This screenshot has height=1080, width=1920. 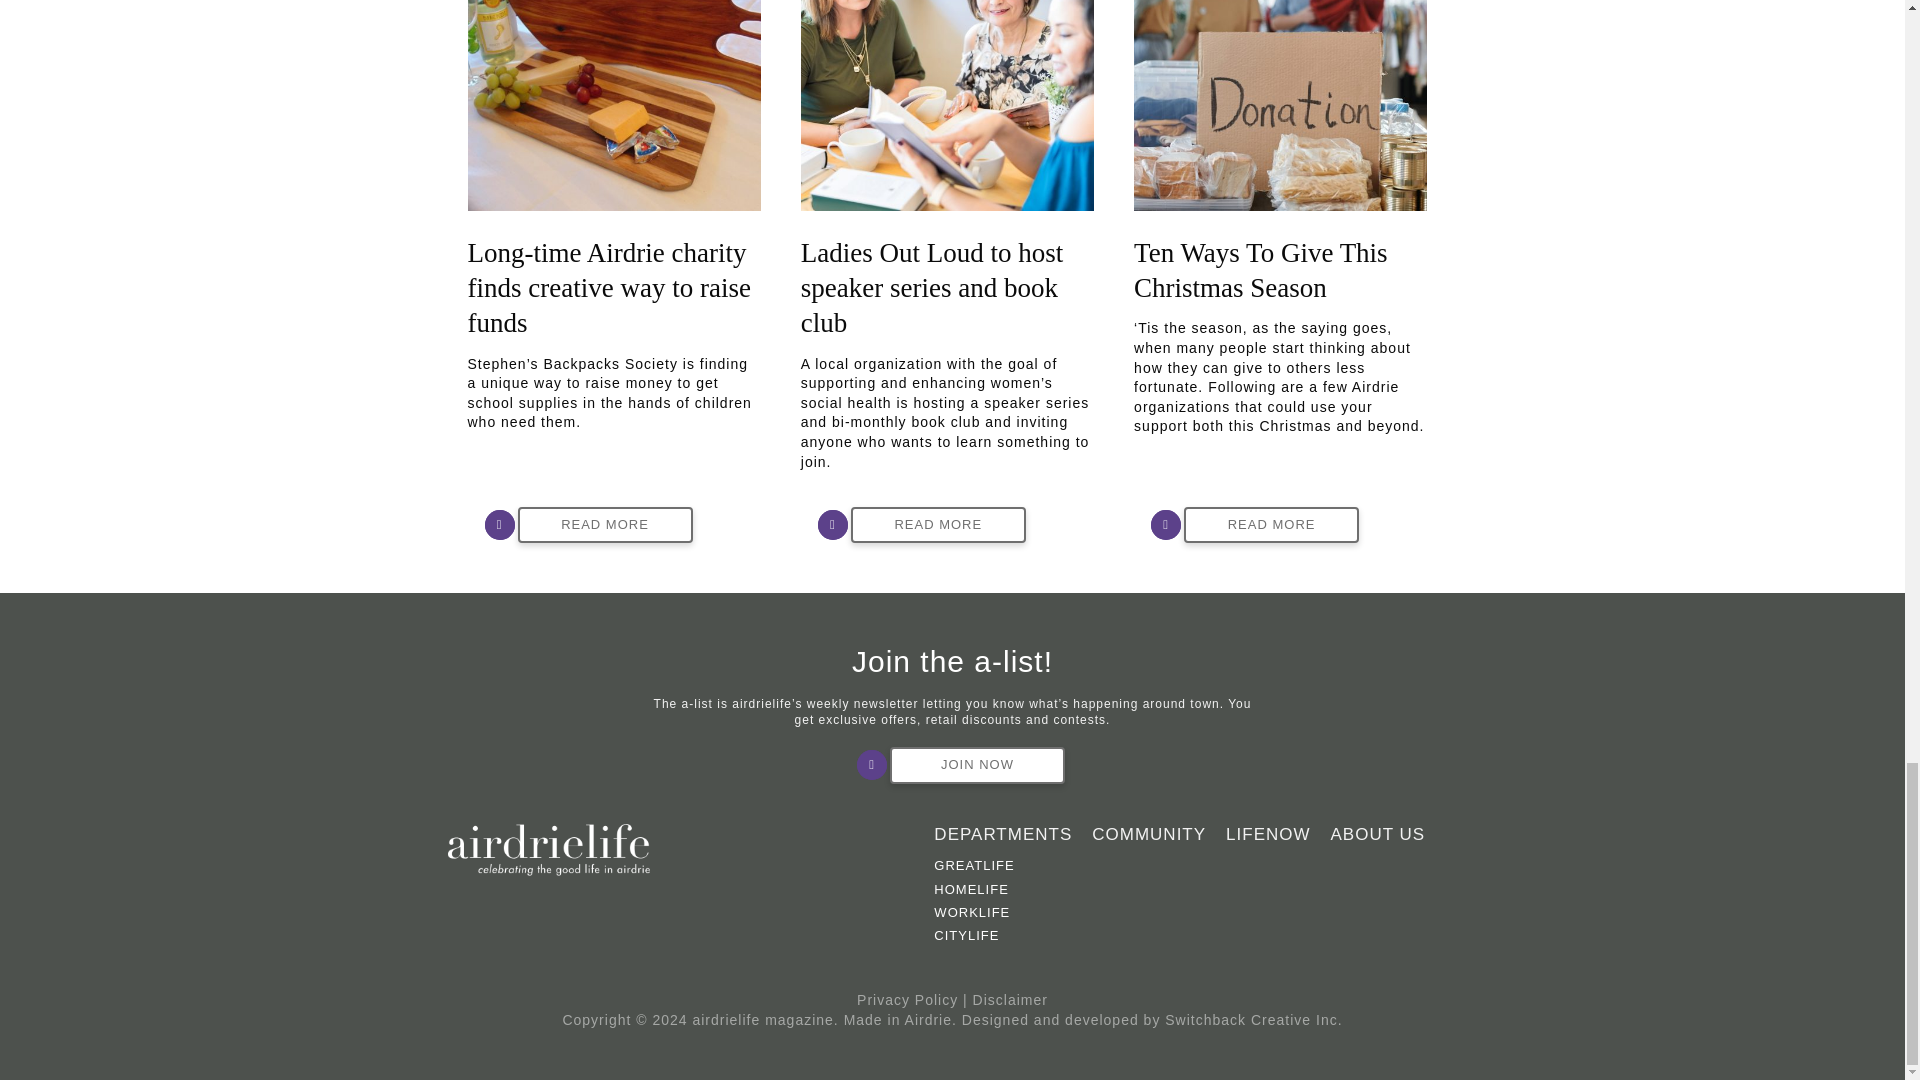 What do you see at coordinates (1002, 834) in the screenshot?
I see `DEPARTMENTS` at bounding box center [1002, 834].